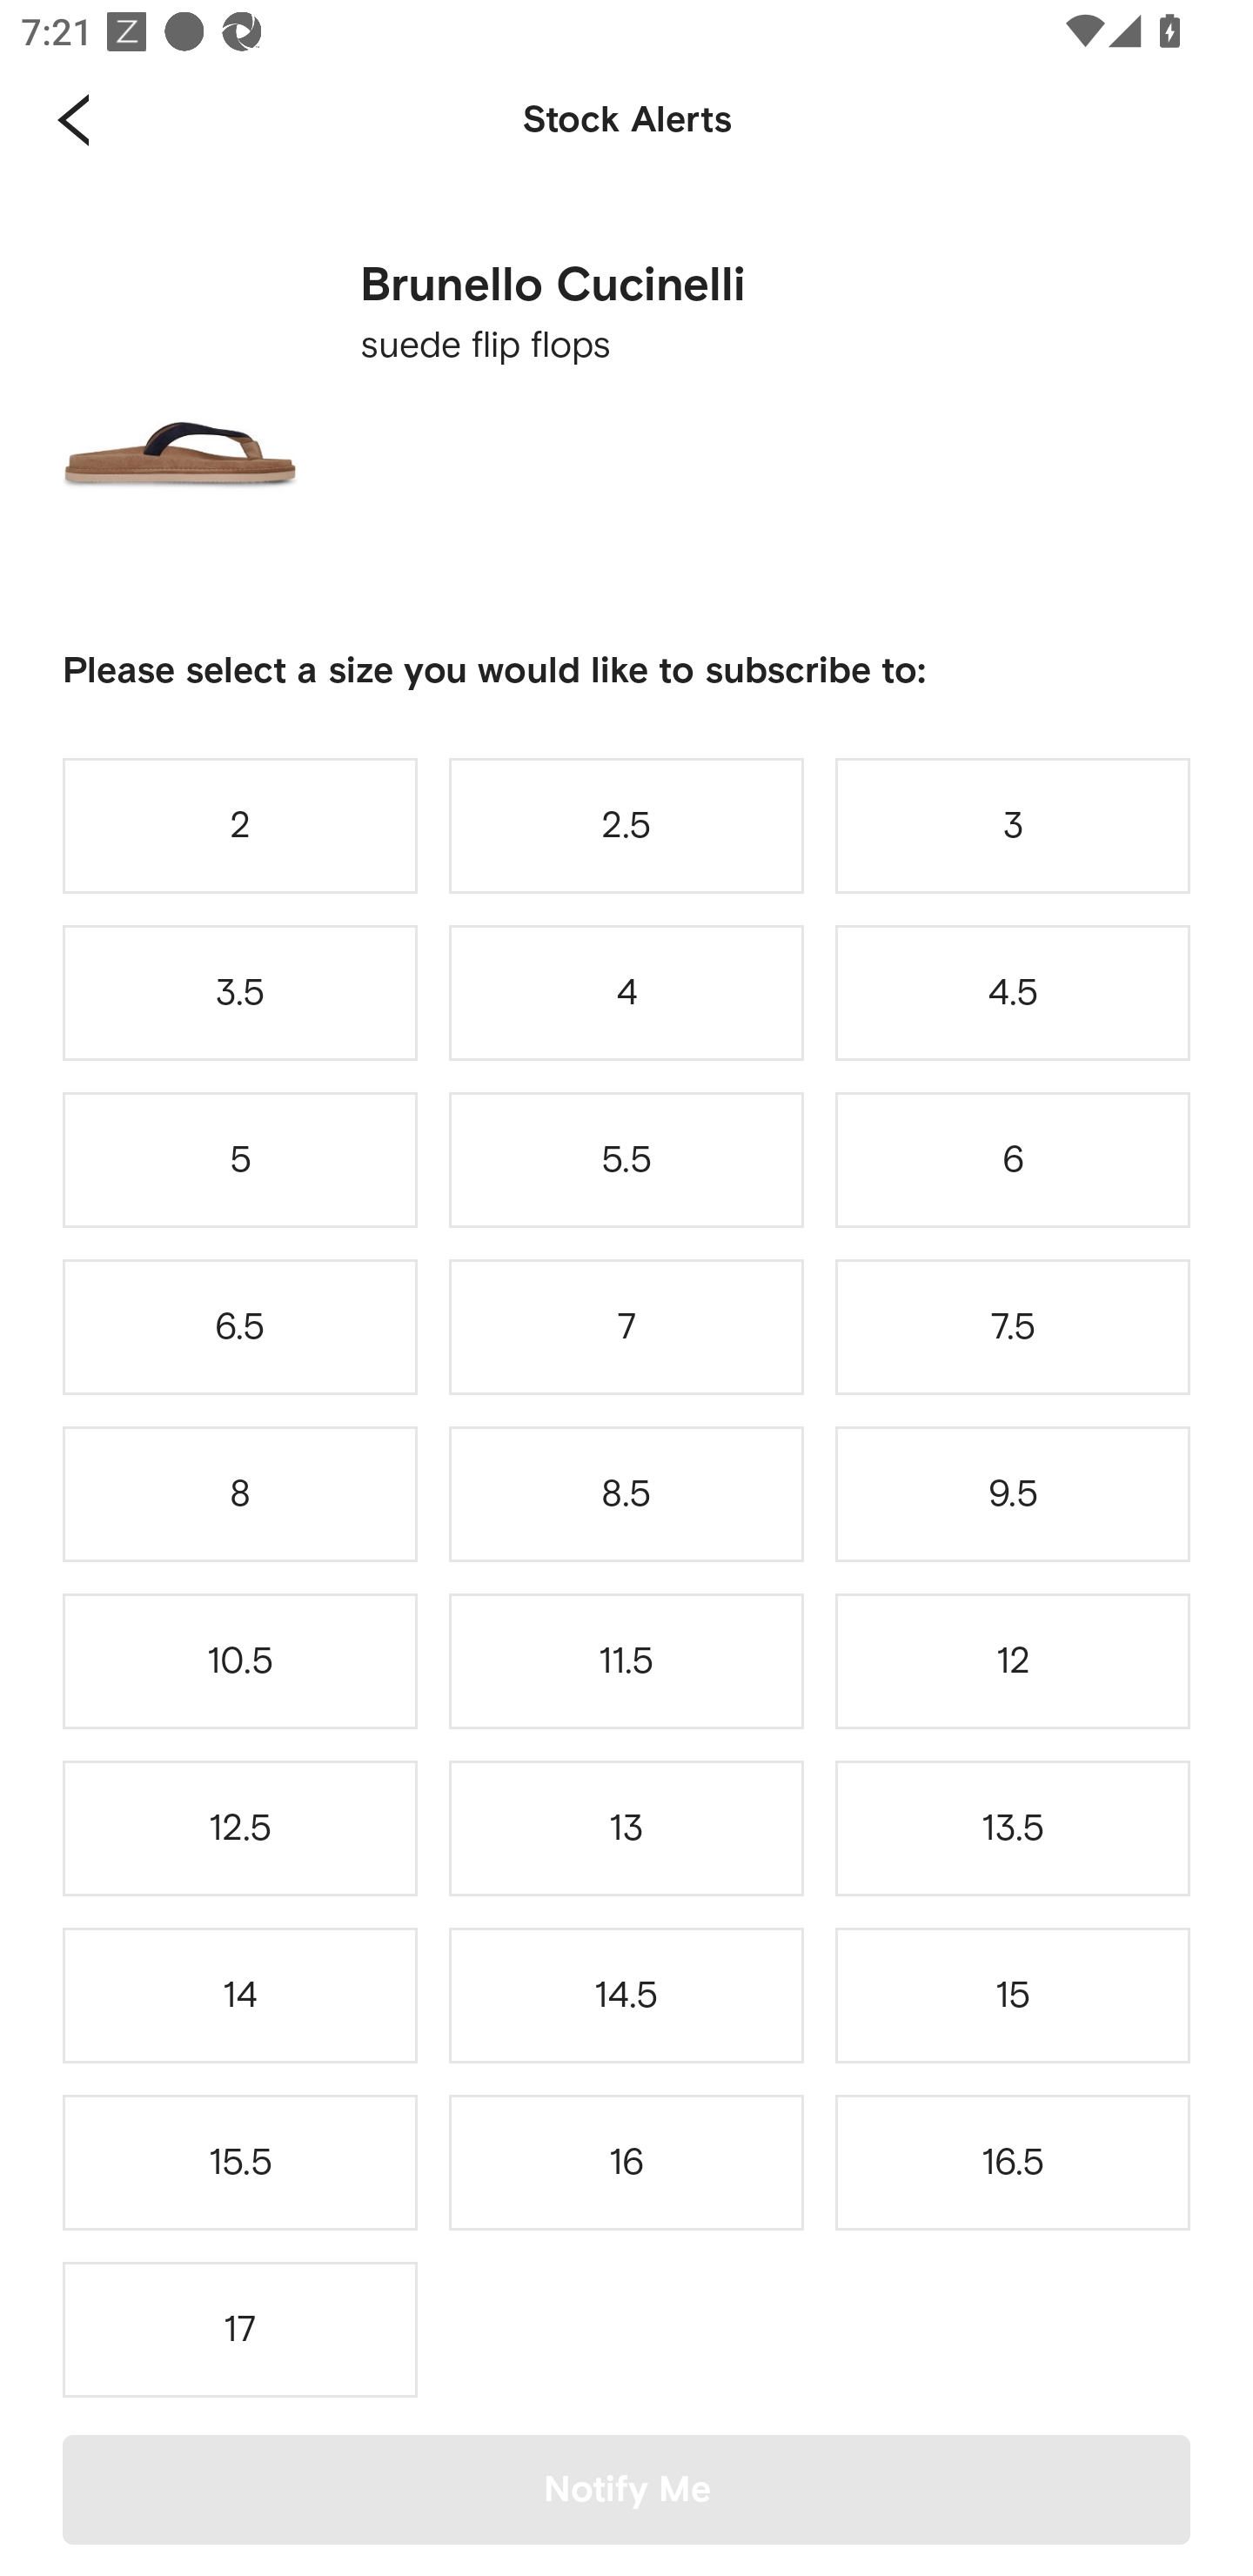 Image resolution: width=1253 pixels, height=2576 pixels. I want to click on 8, so click(240, 1493).